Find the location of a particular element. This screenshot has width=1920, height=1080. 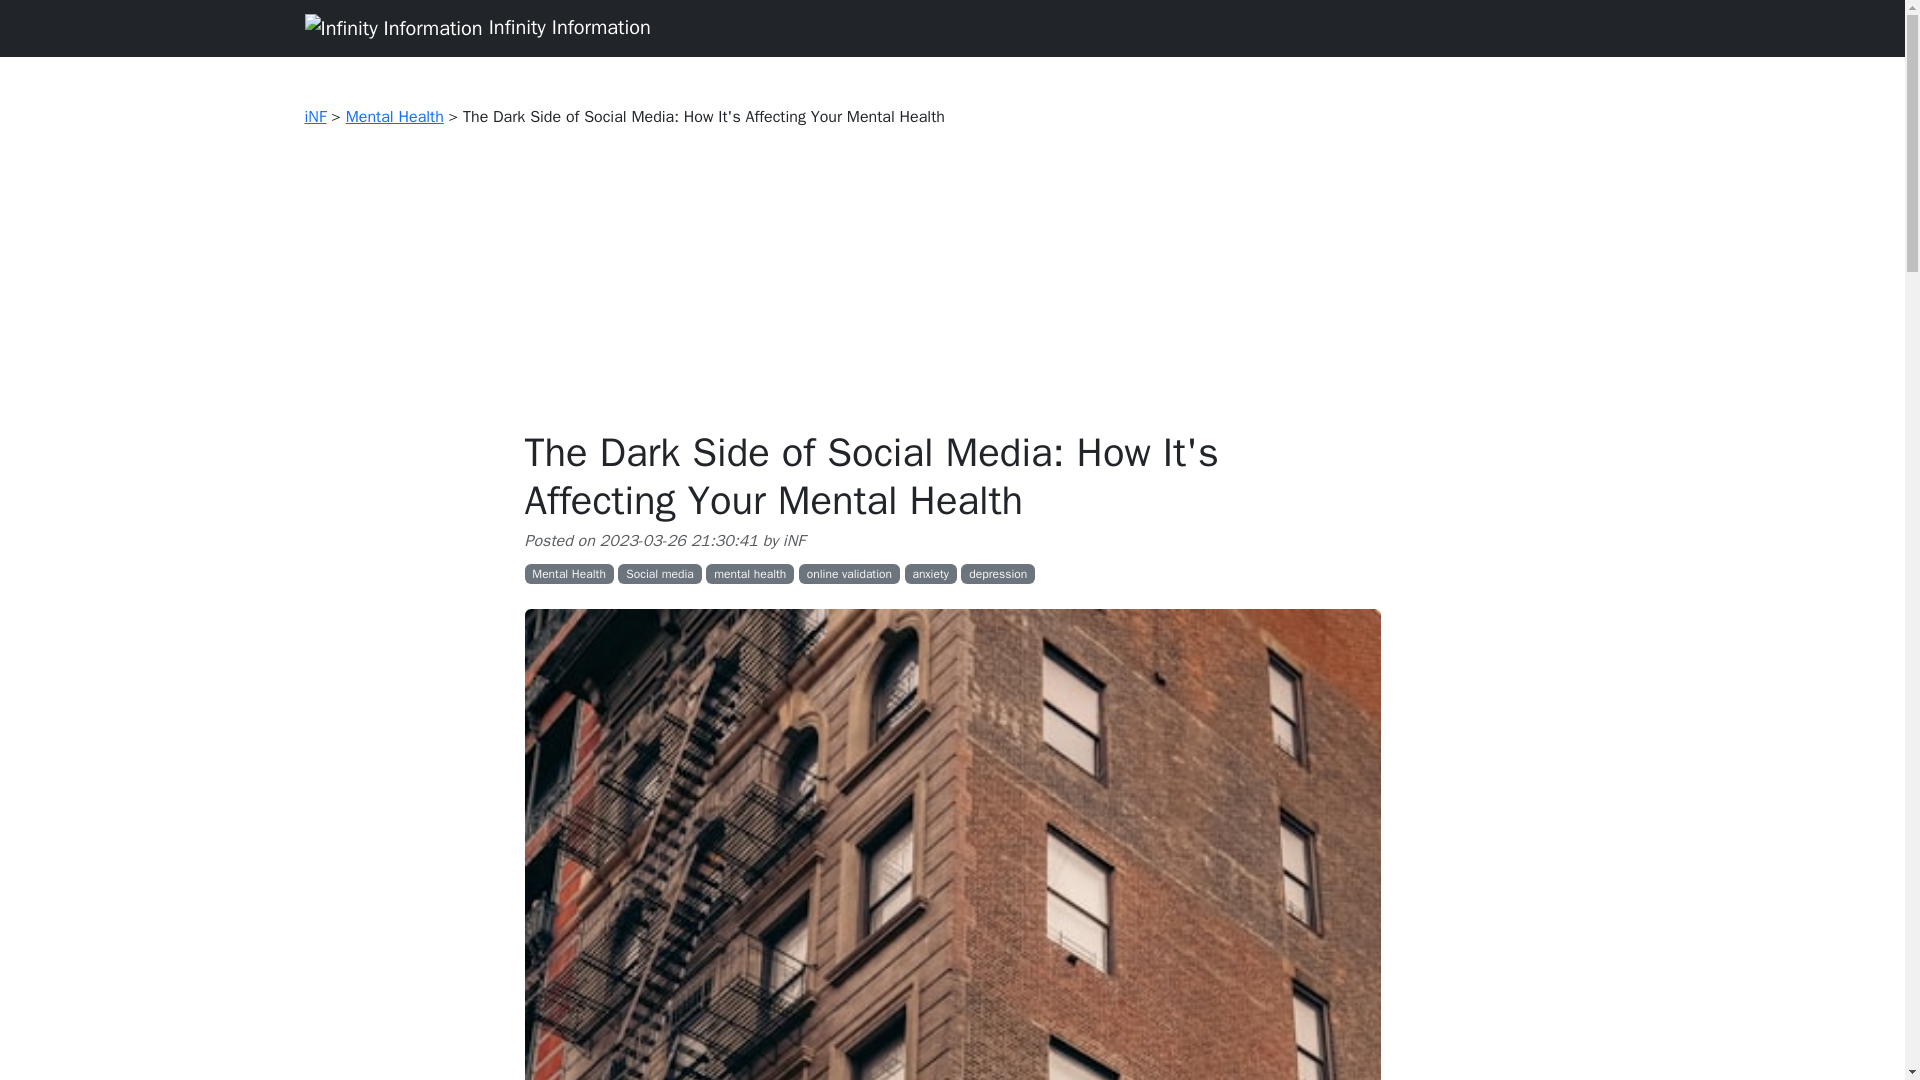

iNF is located at coordinates (314, 116).